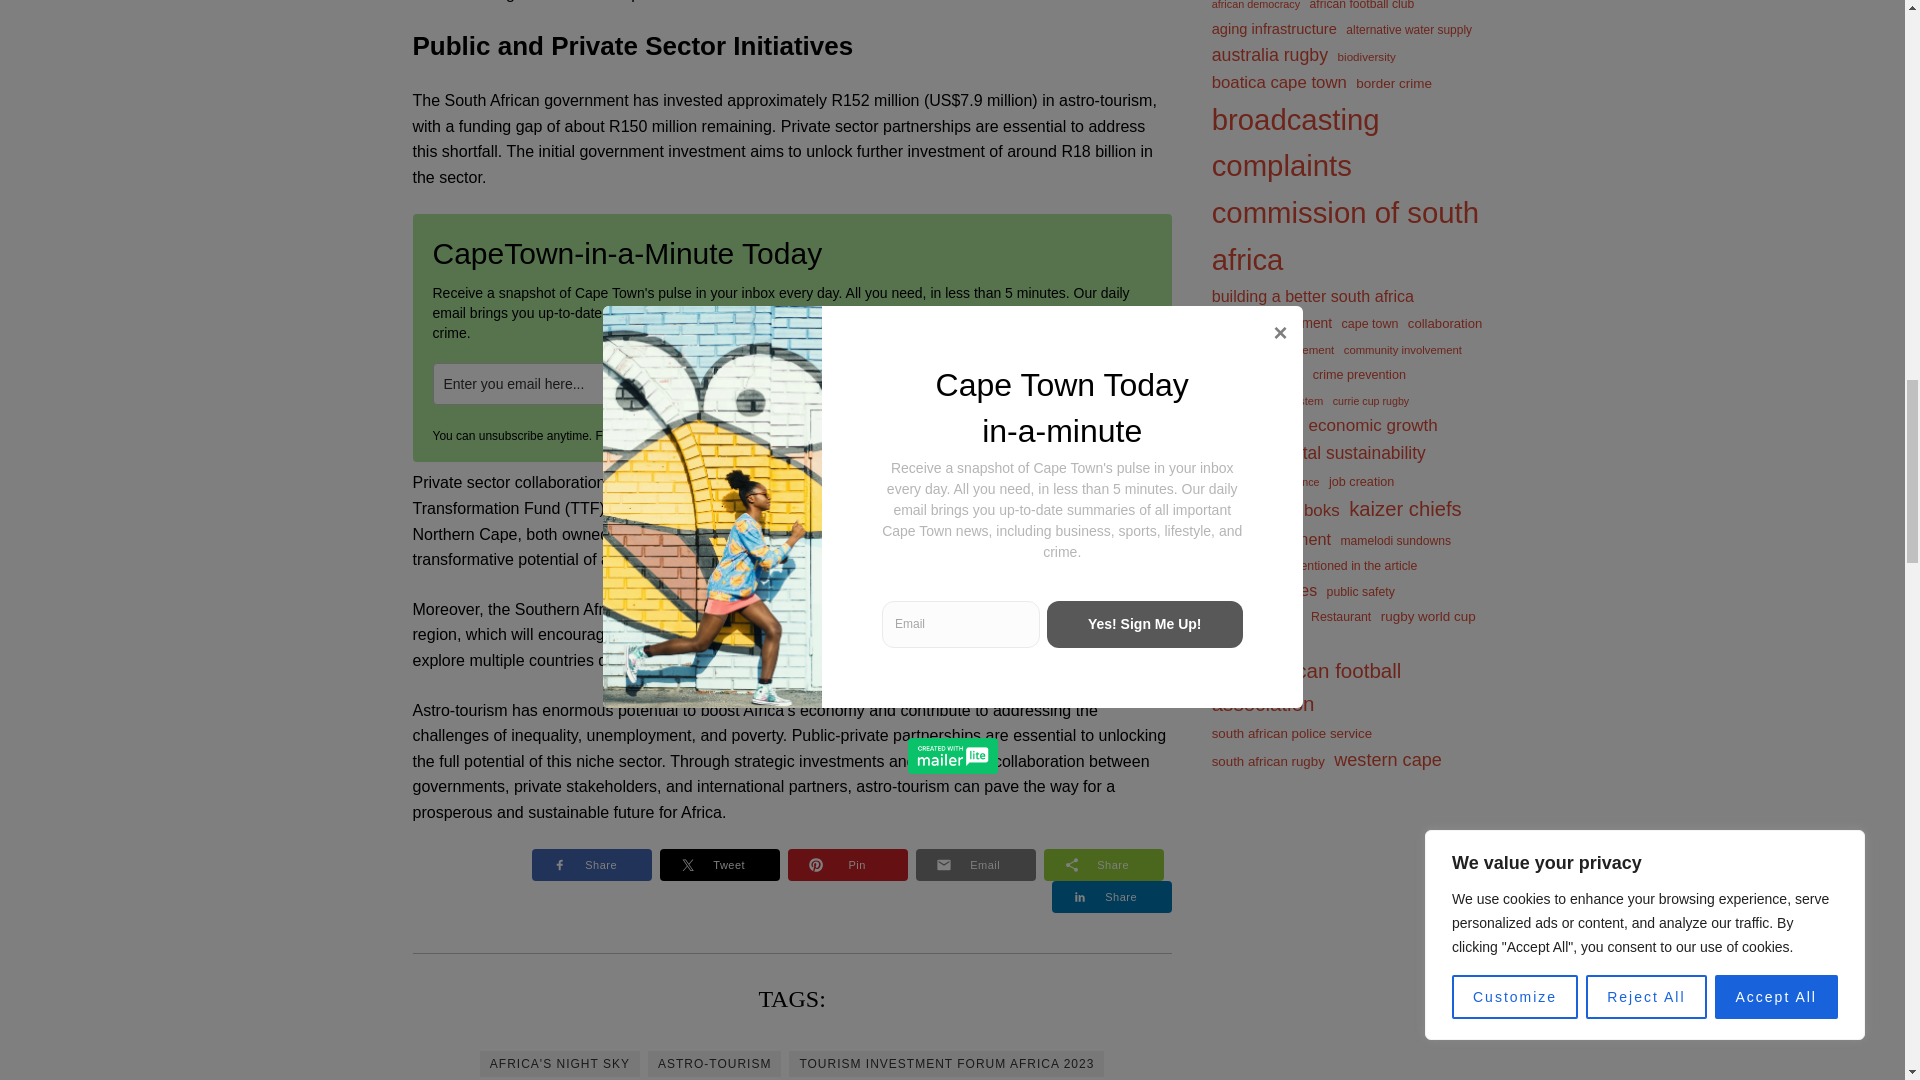 This screenshot has height=1080, width=1920. What do you see at coordinates (714, 1063) in the screenshot?
I see `ASTRO-TOURISM` at bounding box center [714, 1063].